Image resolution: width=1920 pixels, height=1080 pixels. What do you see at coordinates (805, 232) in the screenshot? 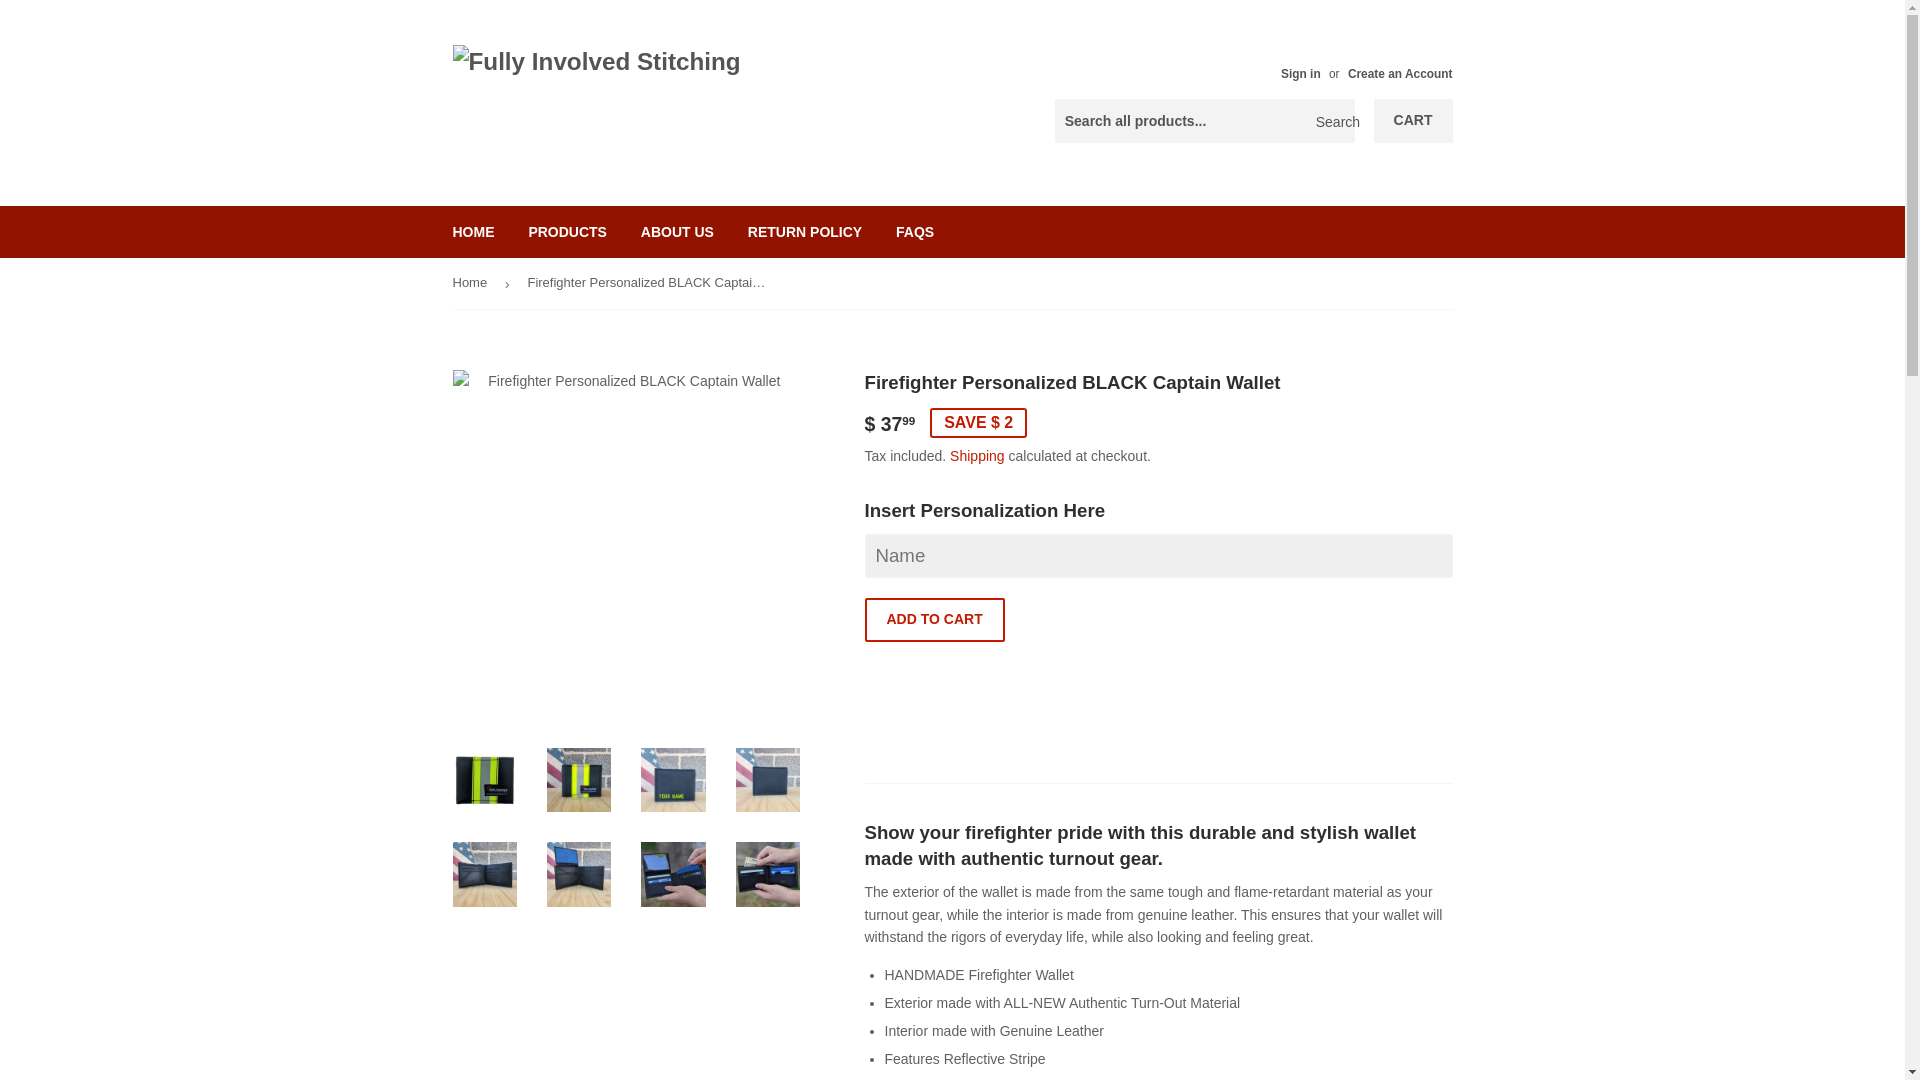
I see `RETURN POLICY` at bounding box center [805, 232].